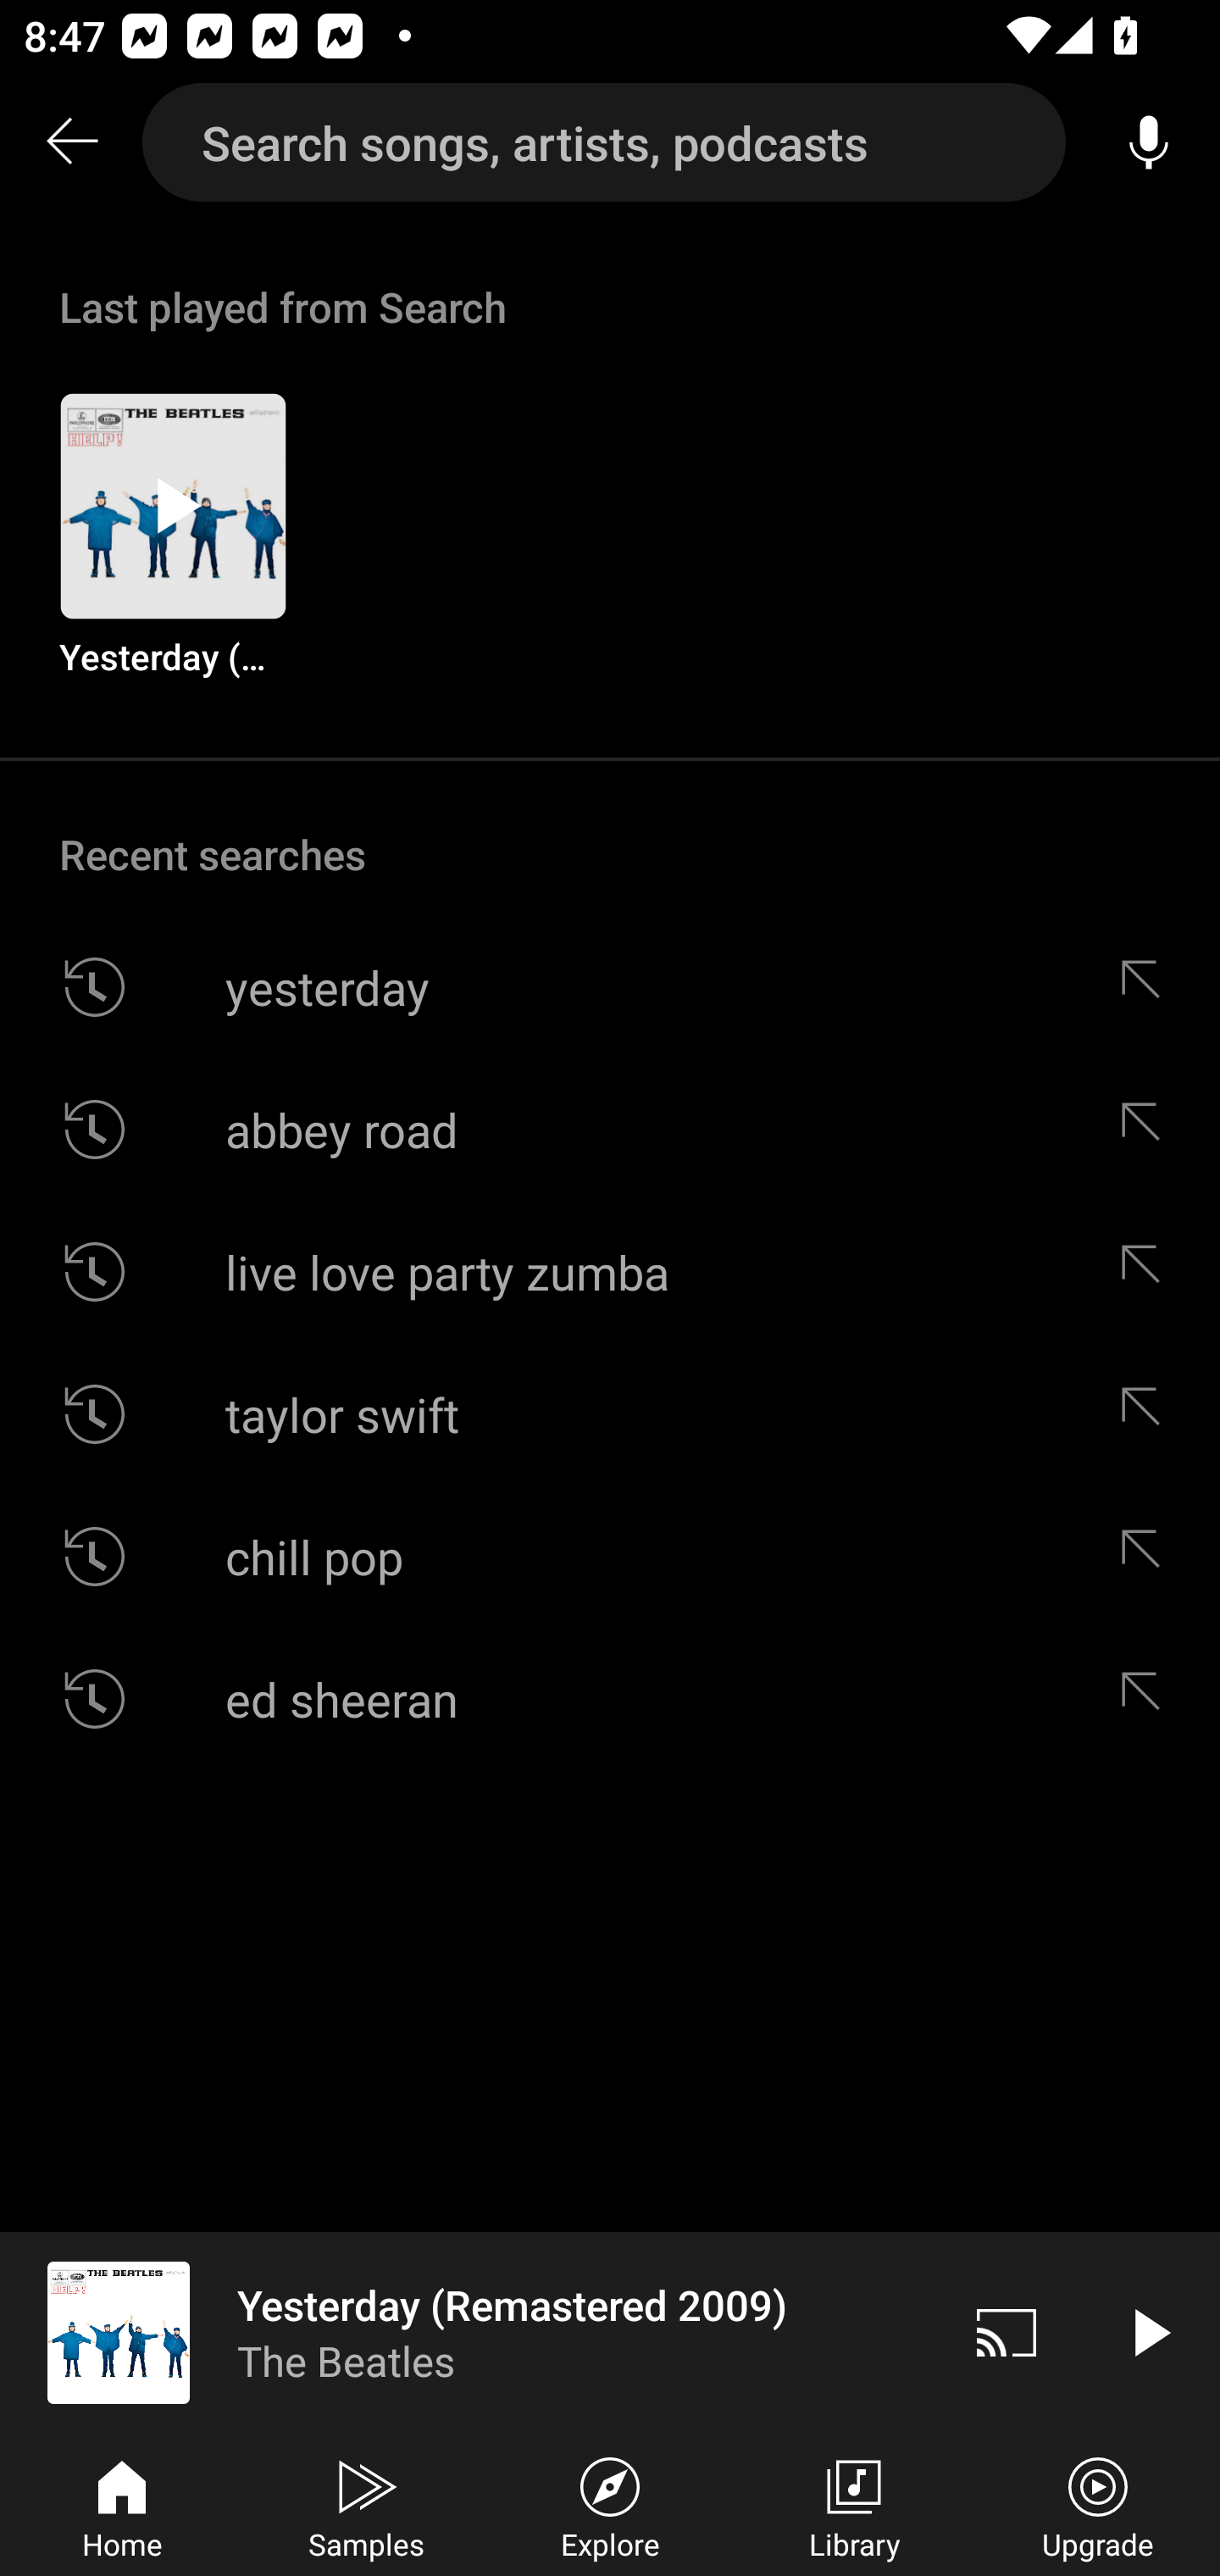 This screenshot has width=1220, height=2576. What do you see at coordinates (1148, 1413) in the screenshot?
I see `Edit suggestion taylor swift` at bounding box center [1148, 1413].